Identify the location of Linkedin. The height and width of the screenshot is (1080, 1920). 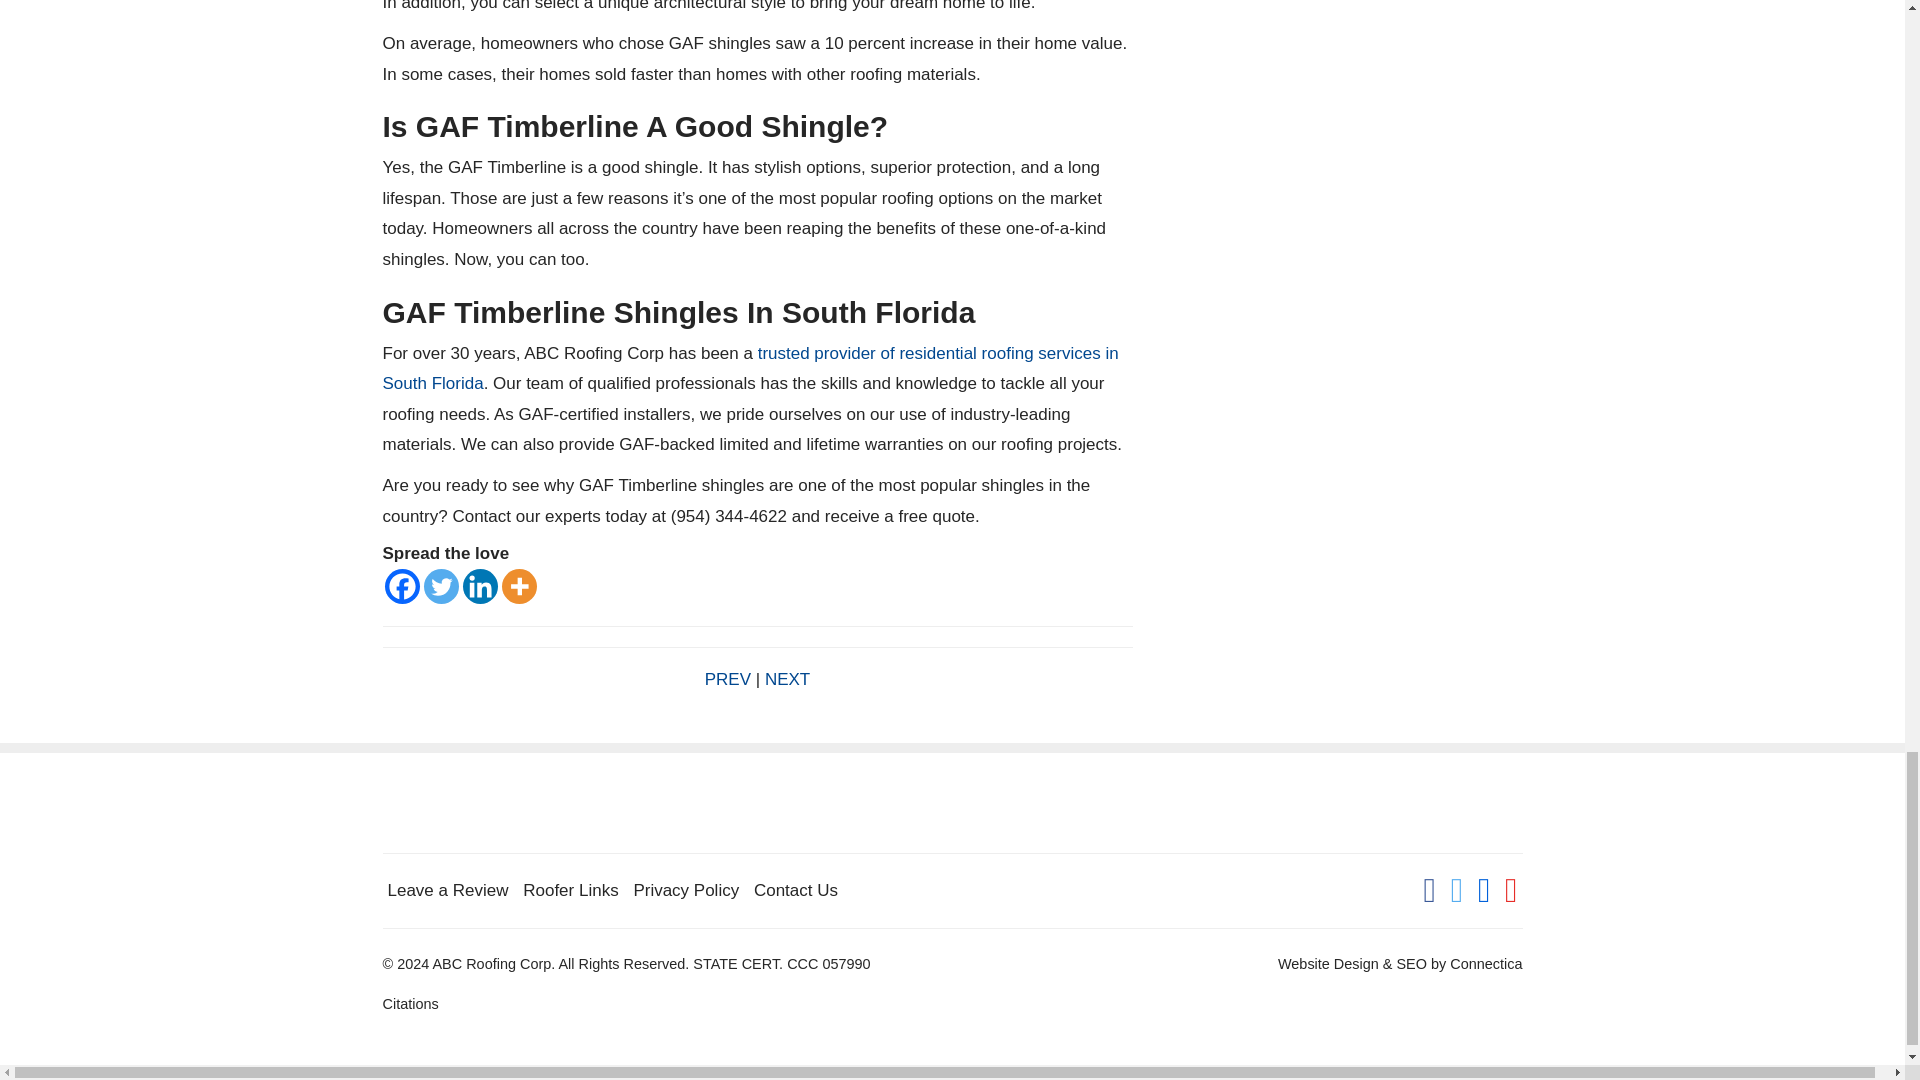
(480, 586).